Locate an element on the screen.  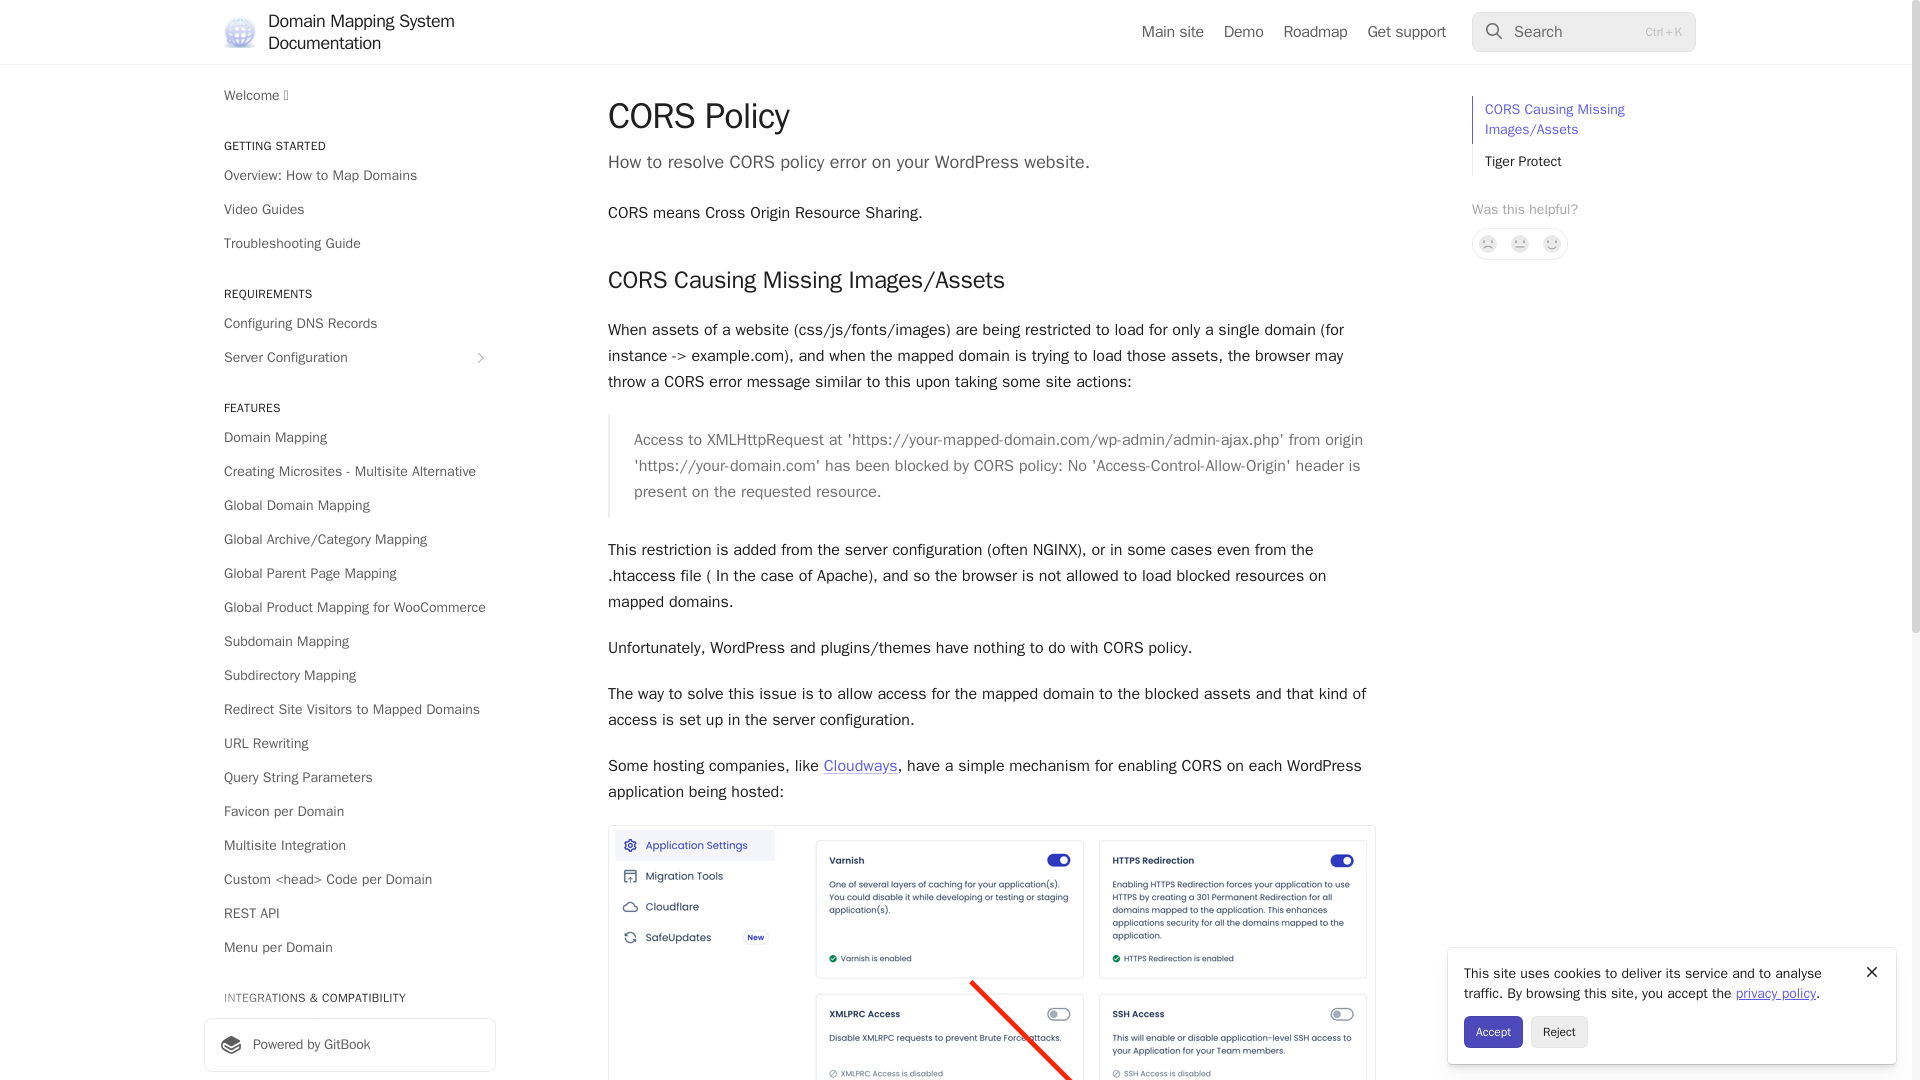
Get support is located at coordinates (1406, 32).